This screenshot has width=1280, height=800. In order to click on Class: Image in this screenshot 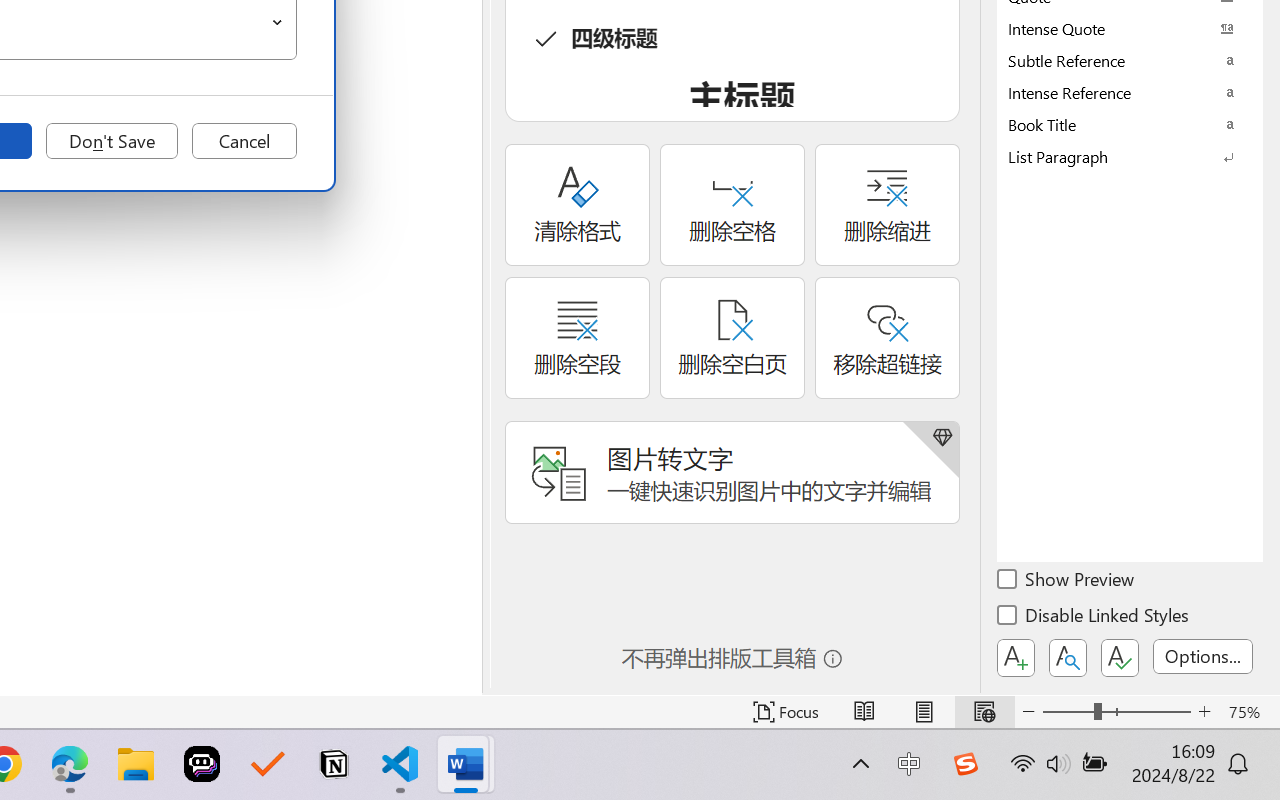, I will do `click(965, 764)`.